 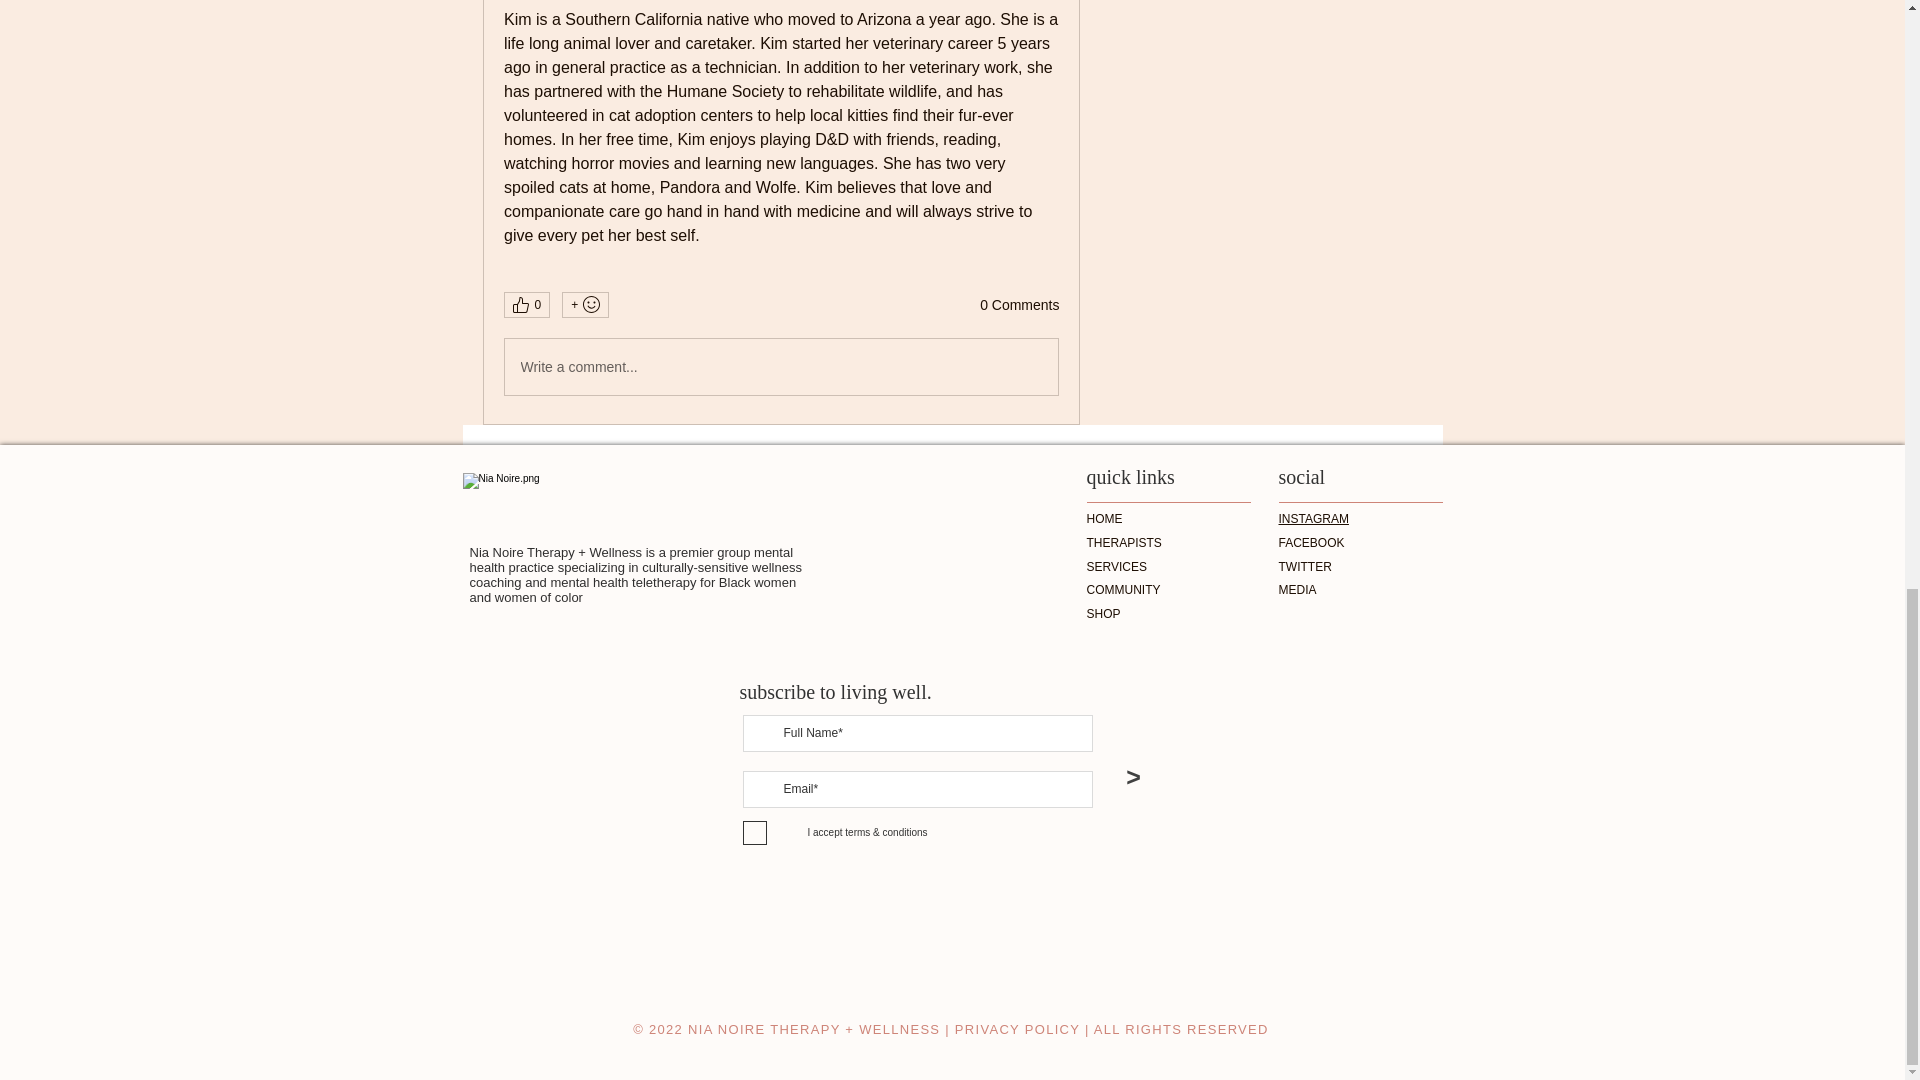 What do you see at coordinates (780, 367) in the screenshot?
I see `Write a comment...` at bounding box center [780, 367].